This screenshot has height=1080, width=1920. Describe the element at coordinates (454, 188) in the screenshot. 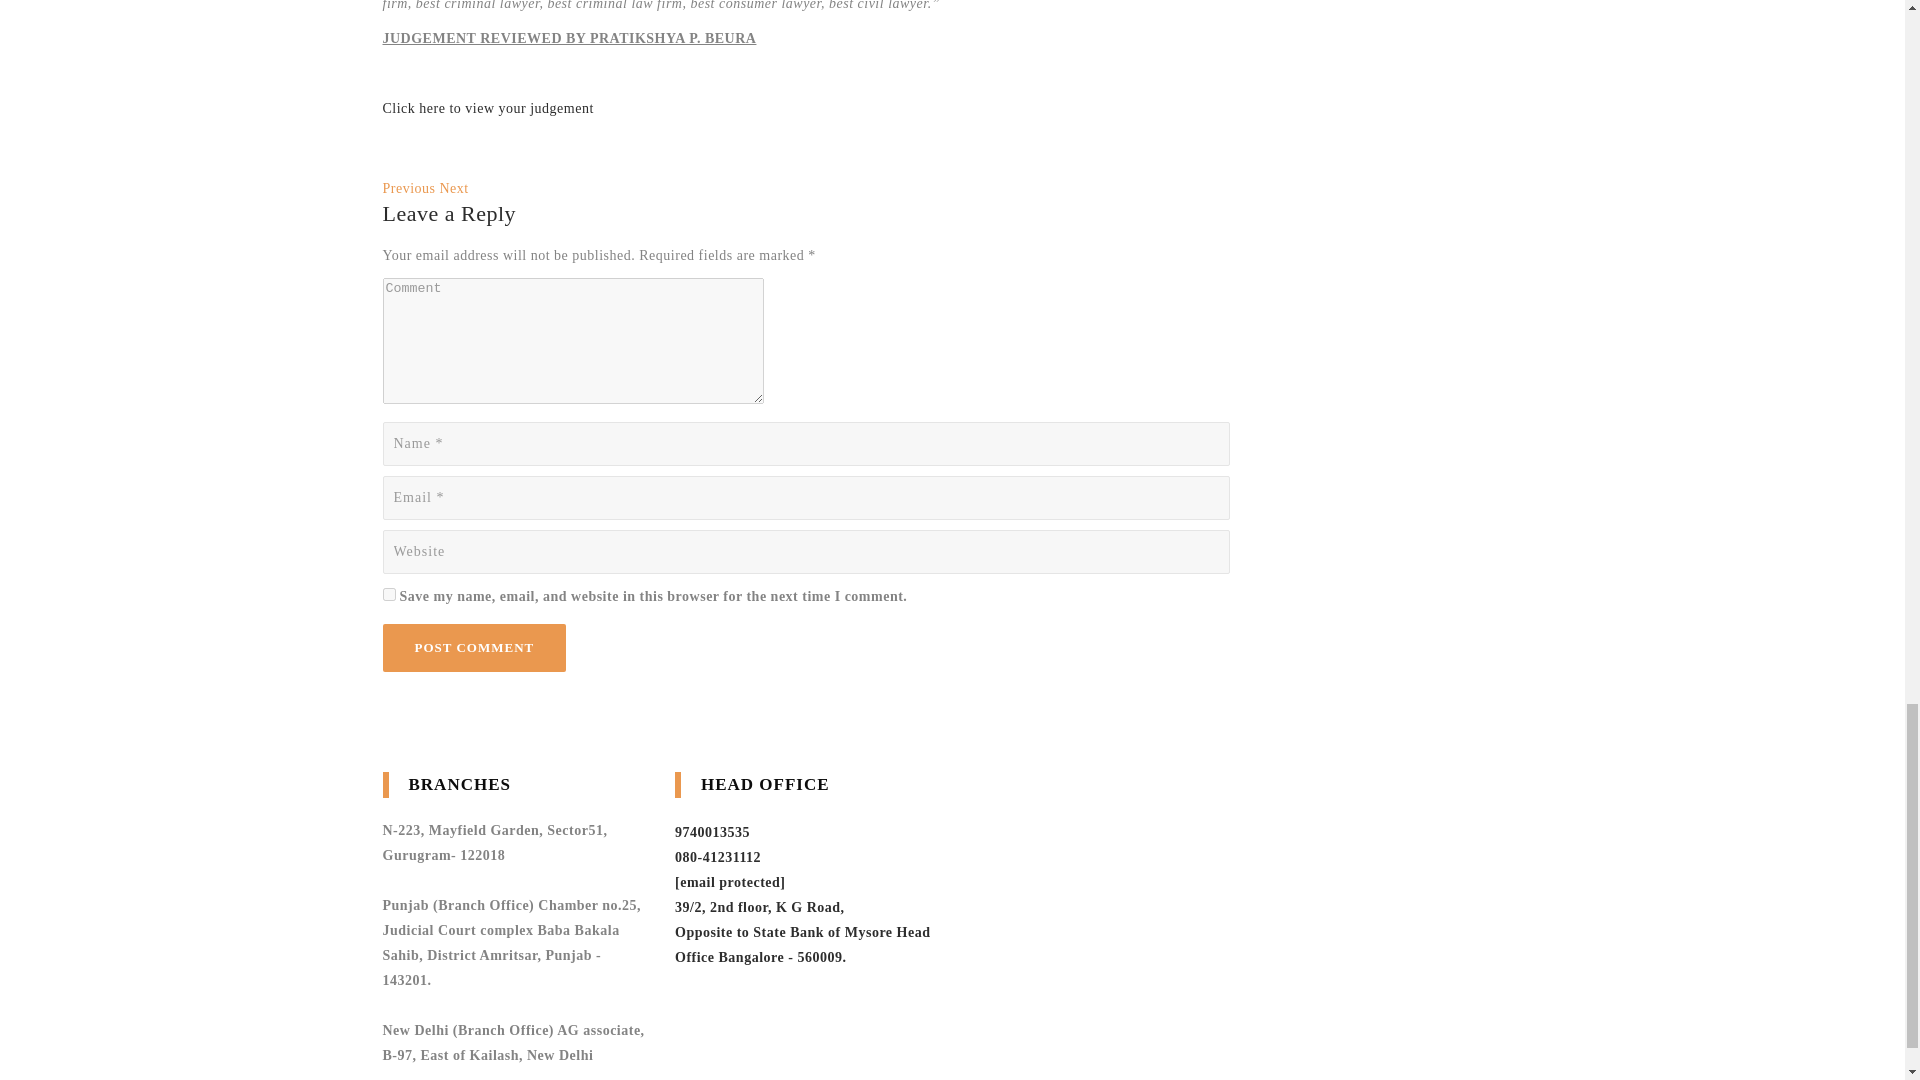

I see `Next` at that location.